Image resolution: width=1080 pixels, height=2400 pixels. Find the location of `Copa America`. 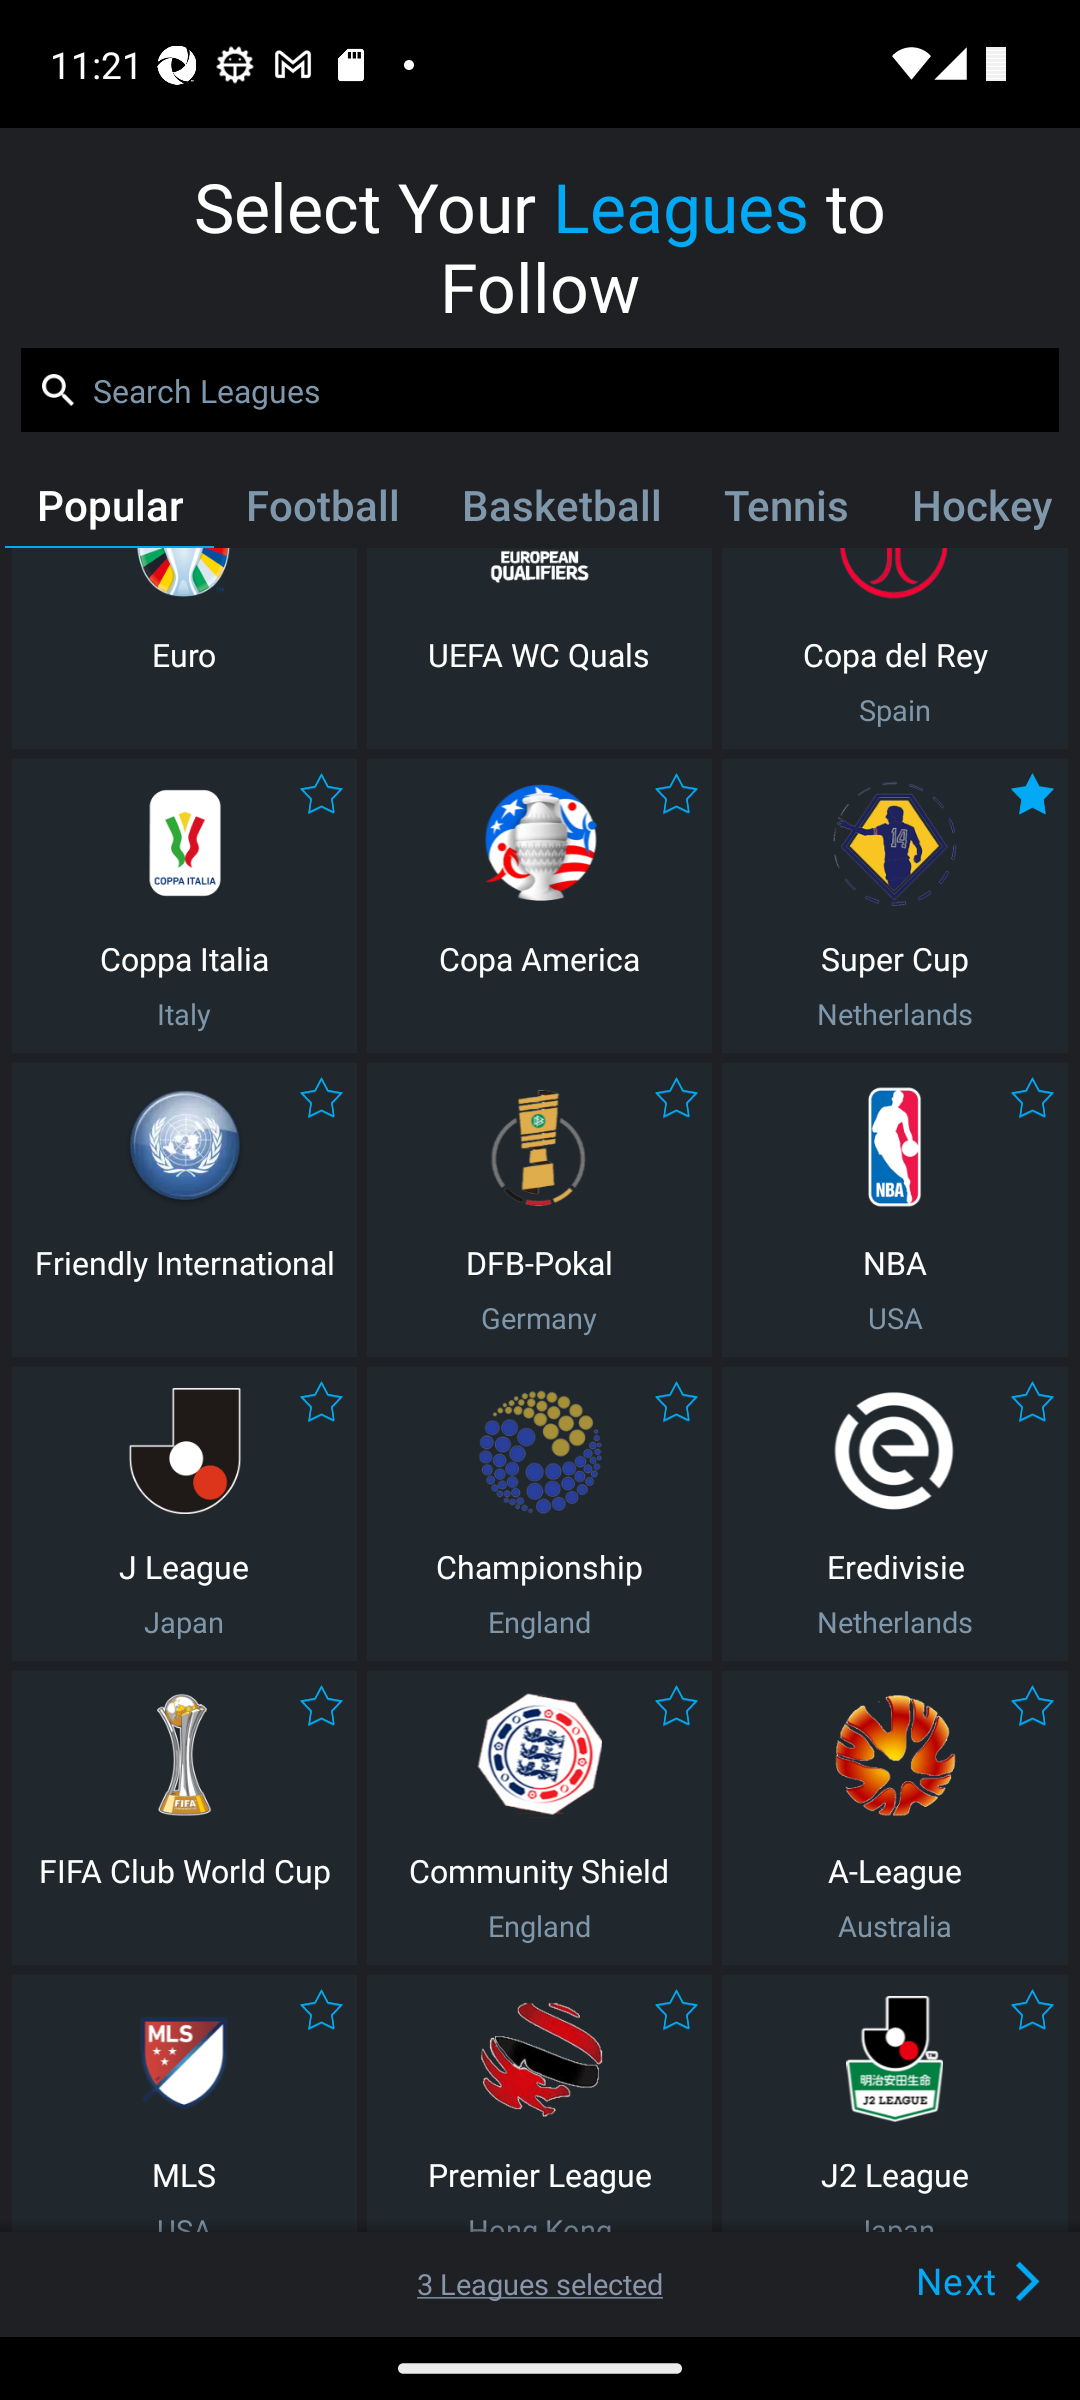

Copa America is located at coordinates (539, 906).